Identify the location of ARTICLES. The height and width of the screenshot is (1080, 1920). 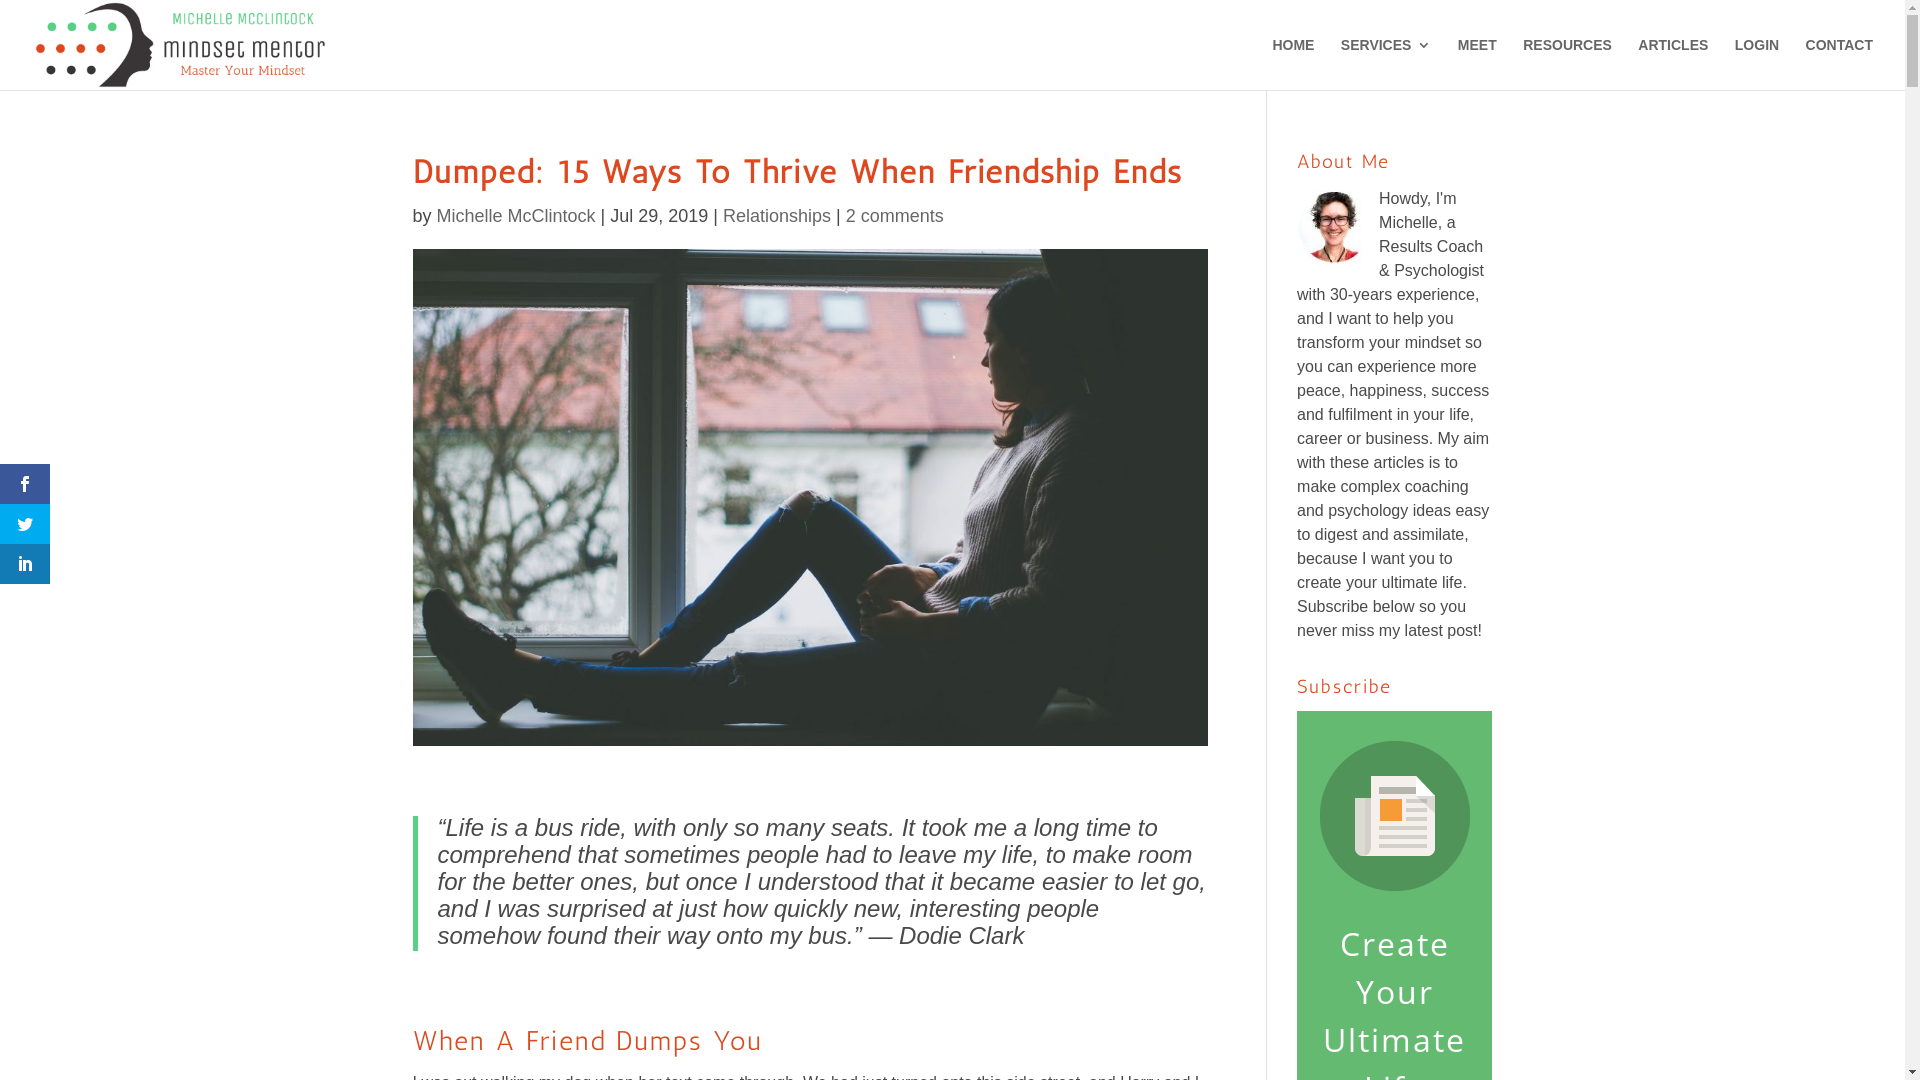
(1673, 64).